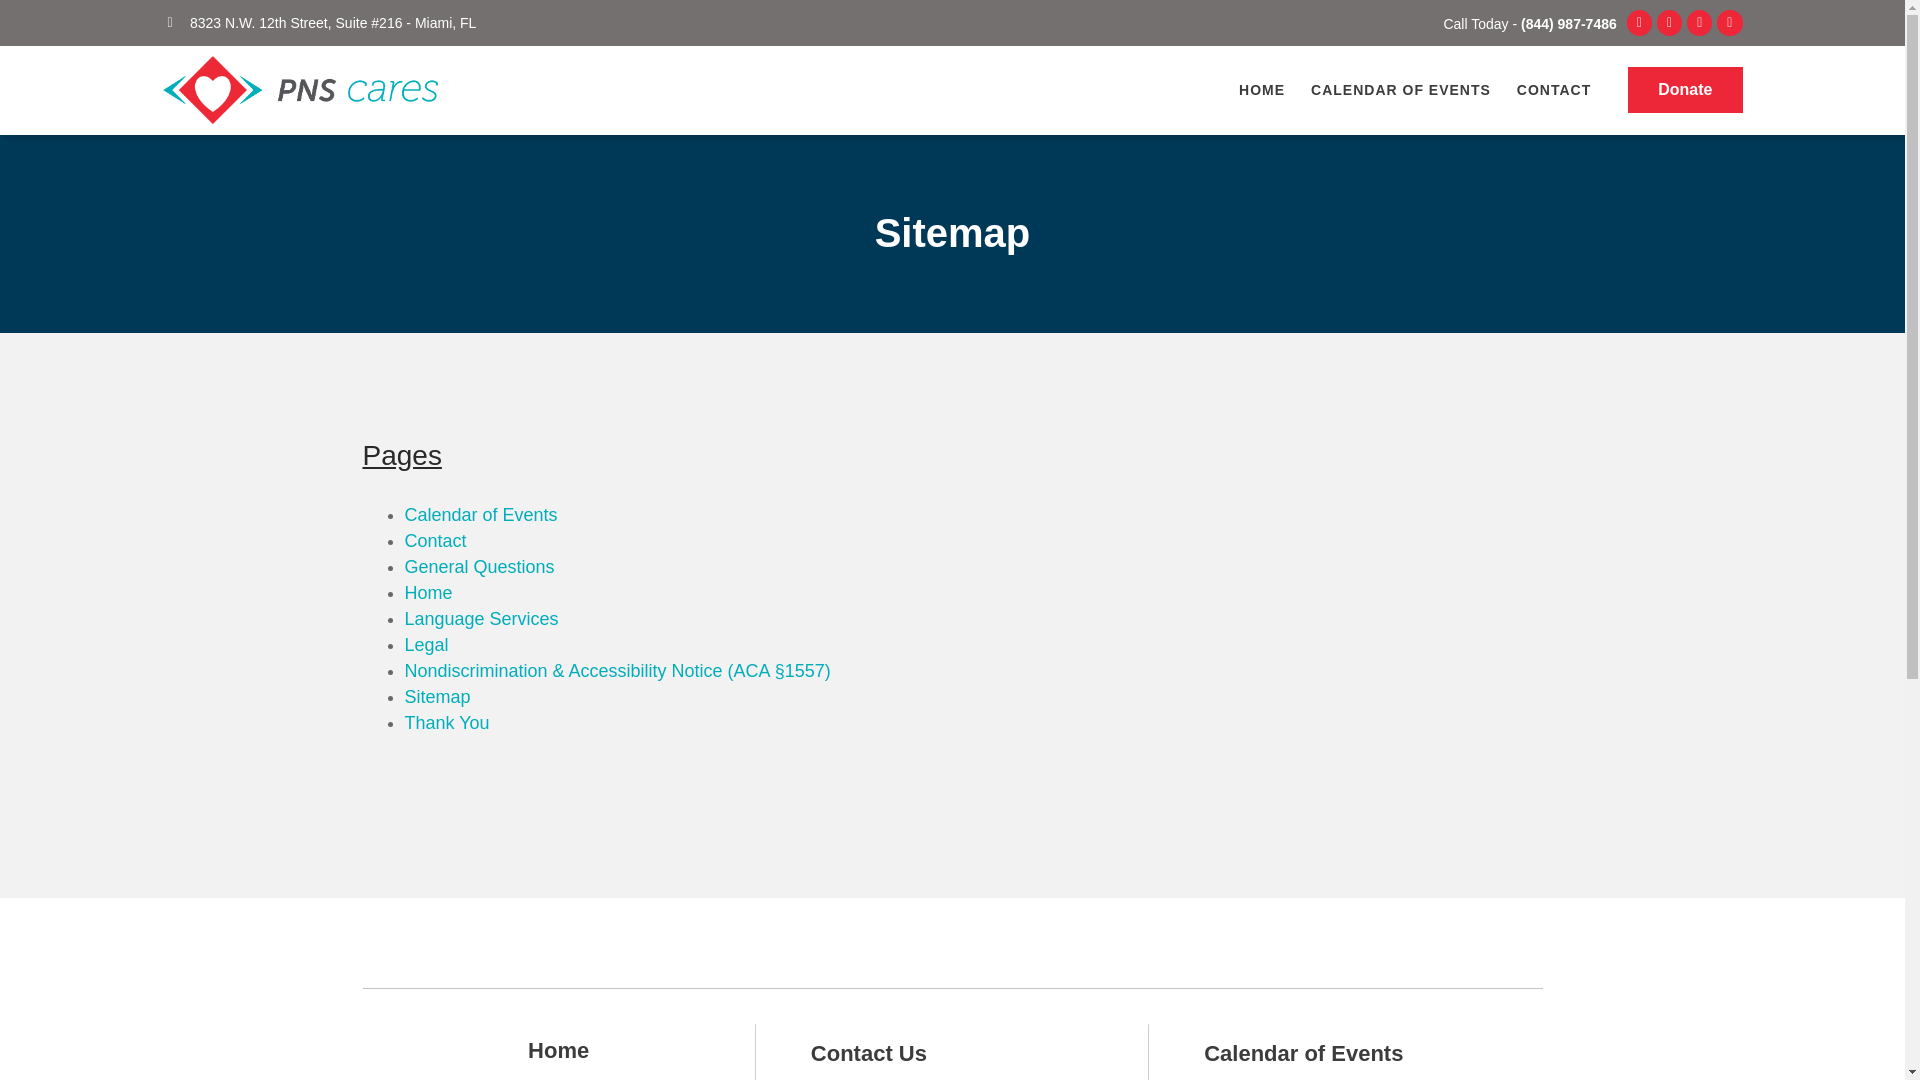 The width and height of the screenshot is (1920, 1080). What do you see at coordinates (436, 696) in the screenshot?
I see `Sitemap` at bounding box center [436, 696].